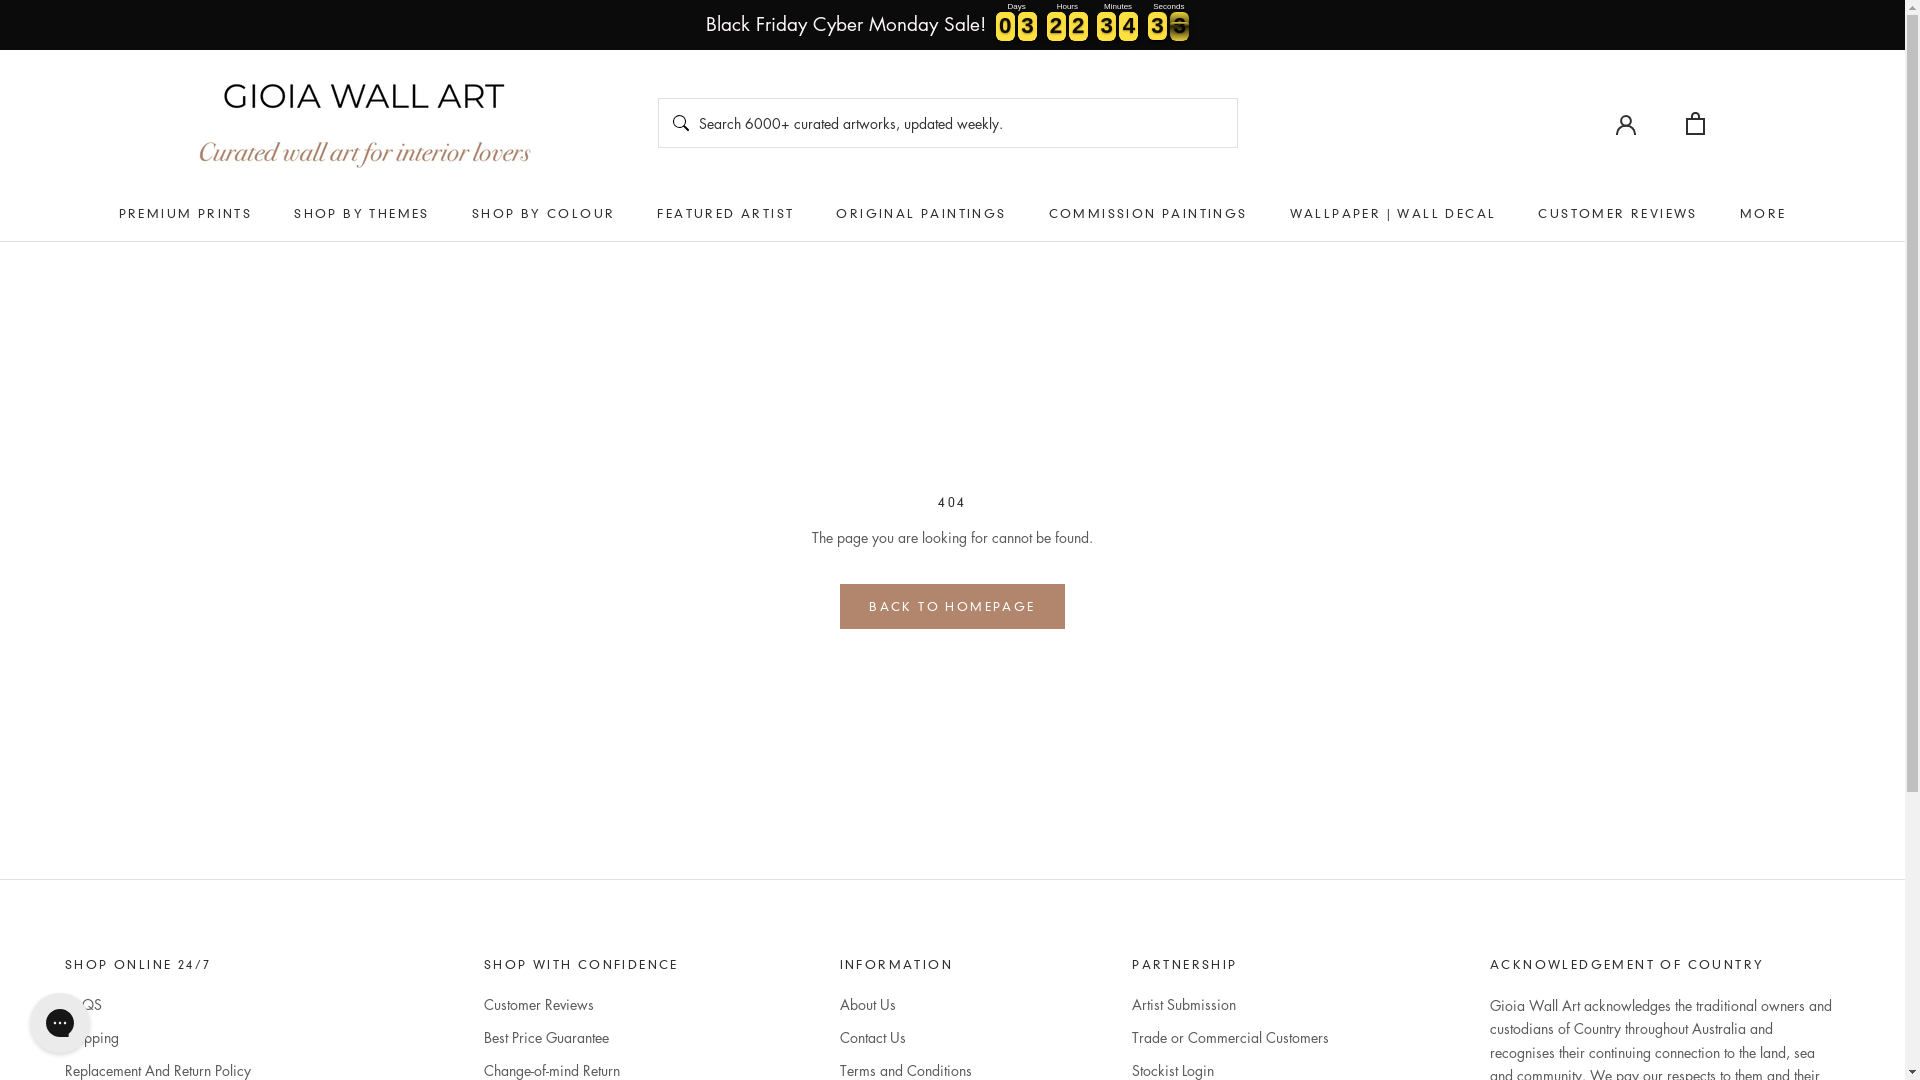 This screenshot has width=1920, height=1080. What do you see at coordinates (1128, 26) in the screenshot?
I see `3
3` at bounding box center [1128, 26].